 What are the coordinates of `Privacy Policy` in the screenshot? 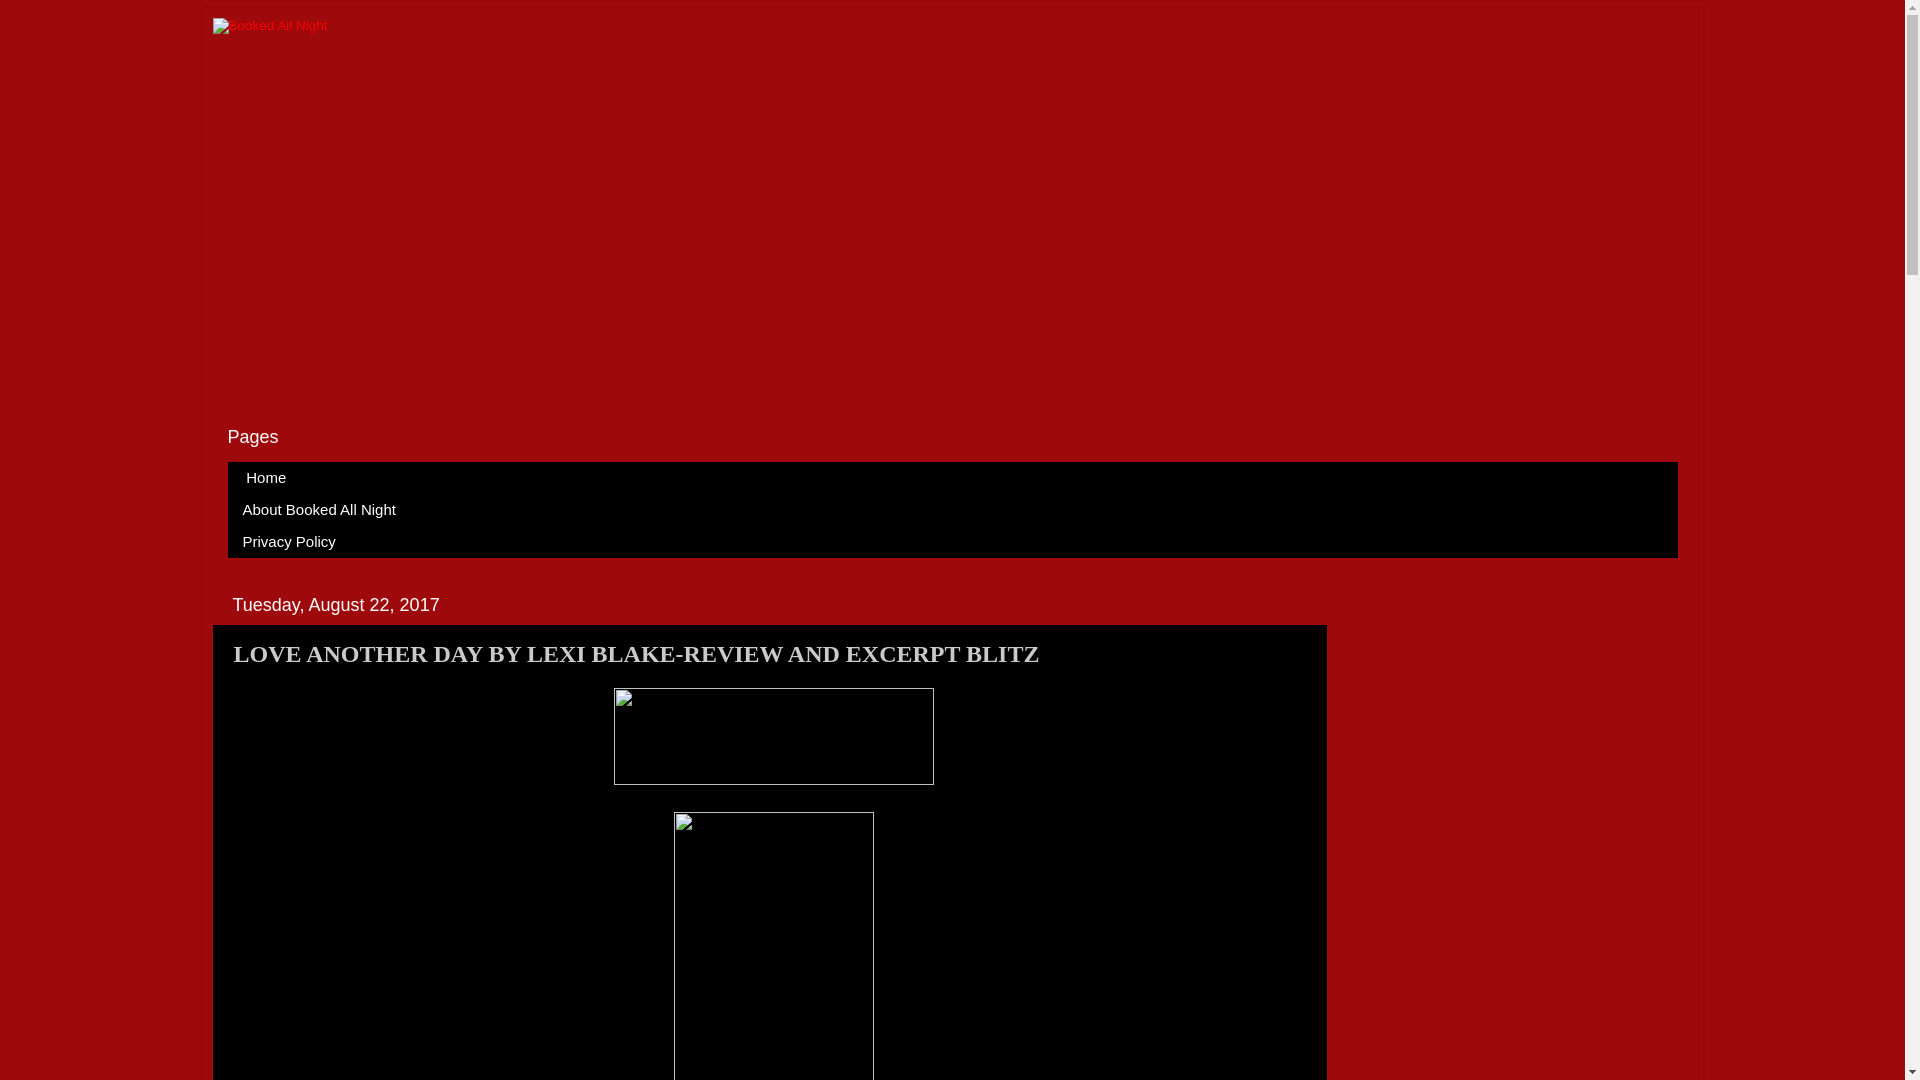 It's located at (290, 542).